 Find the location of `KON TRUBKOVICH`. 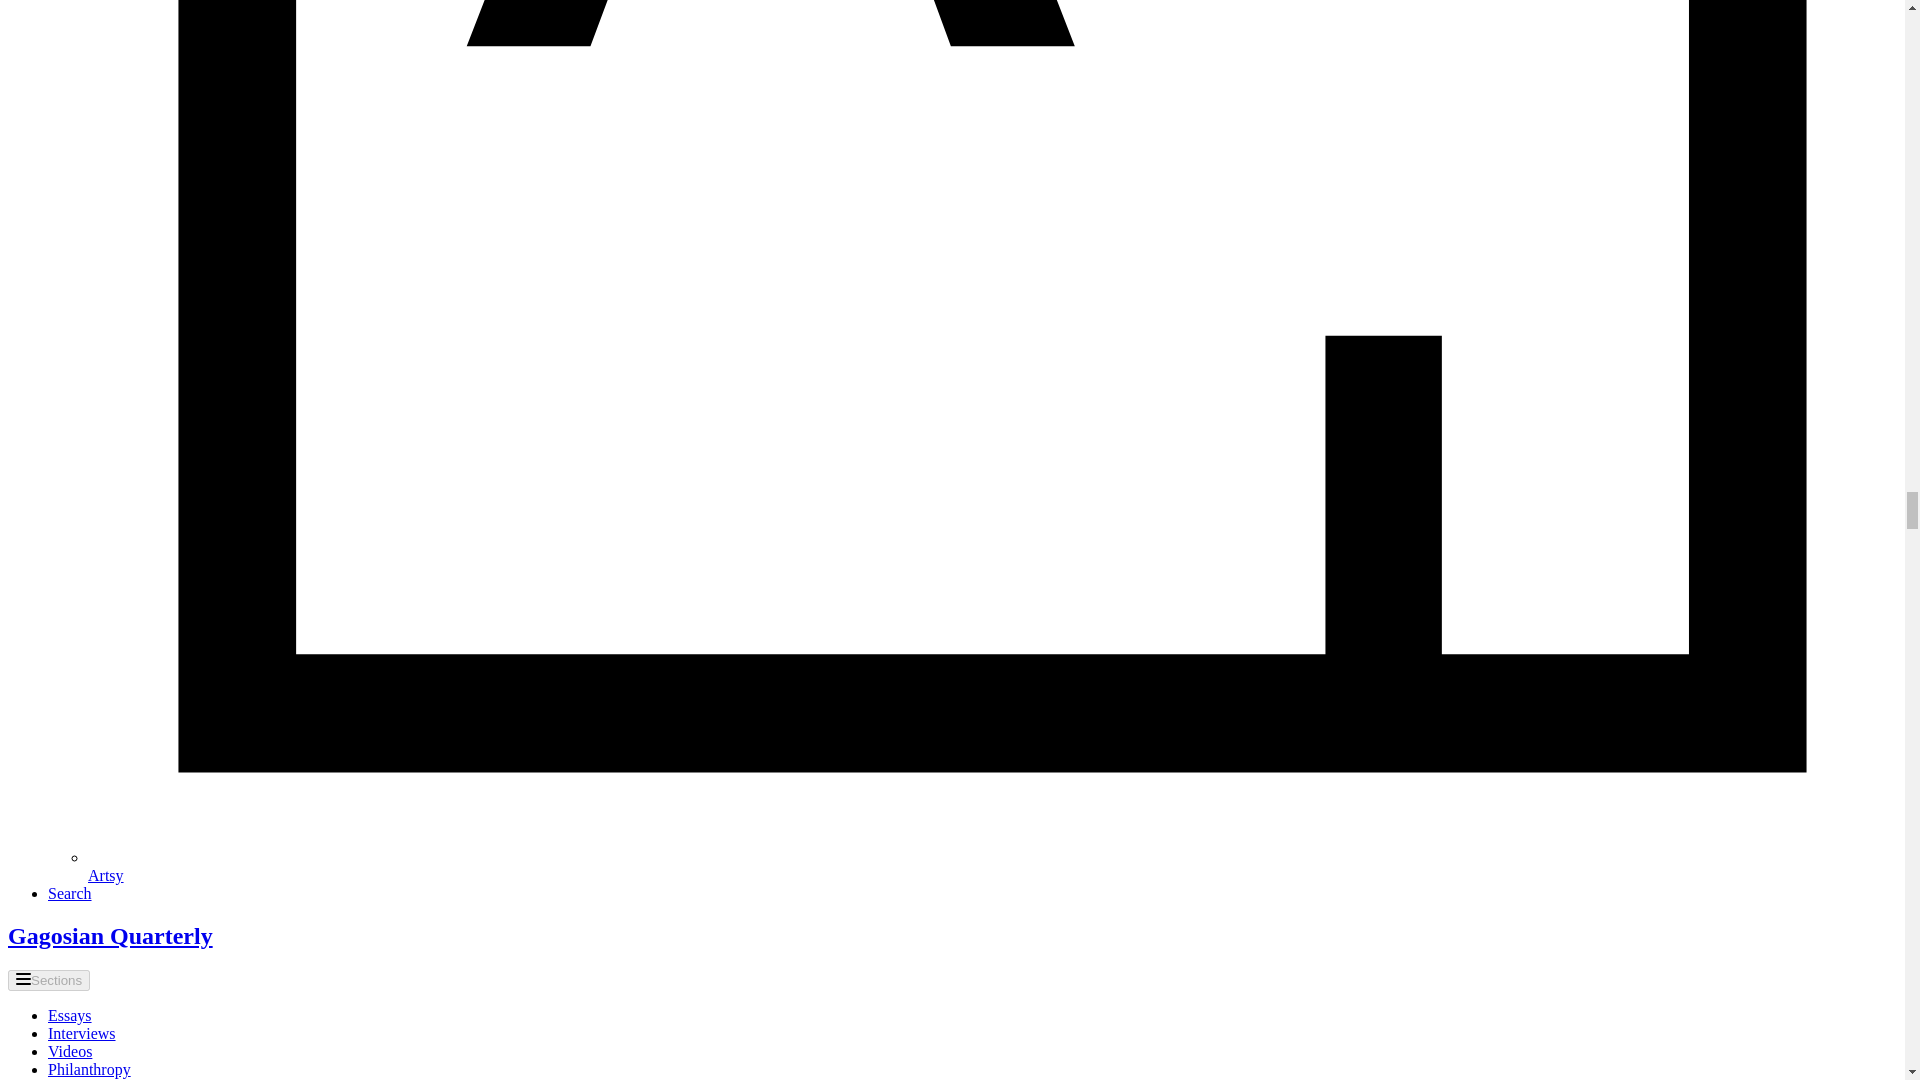

KON TRUBKOVICH is located at coordinates (504, 23).